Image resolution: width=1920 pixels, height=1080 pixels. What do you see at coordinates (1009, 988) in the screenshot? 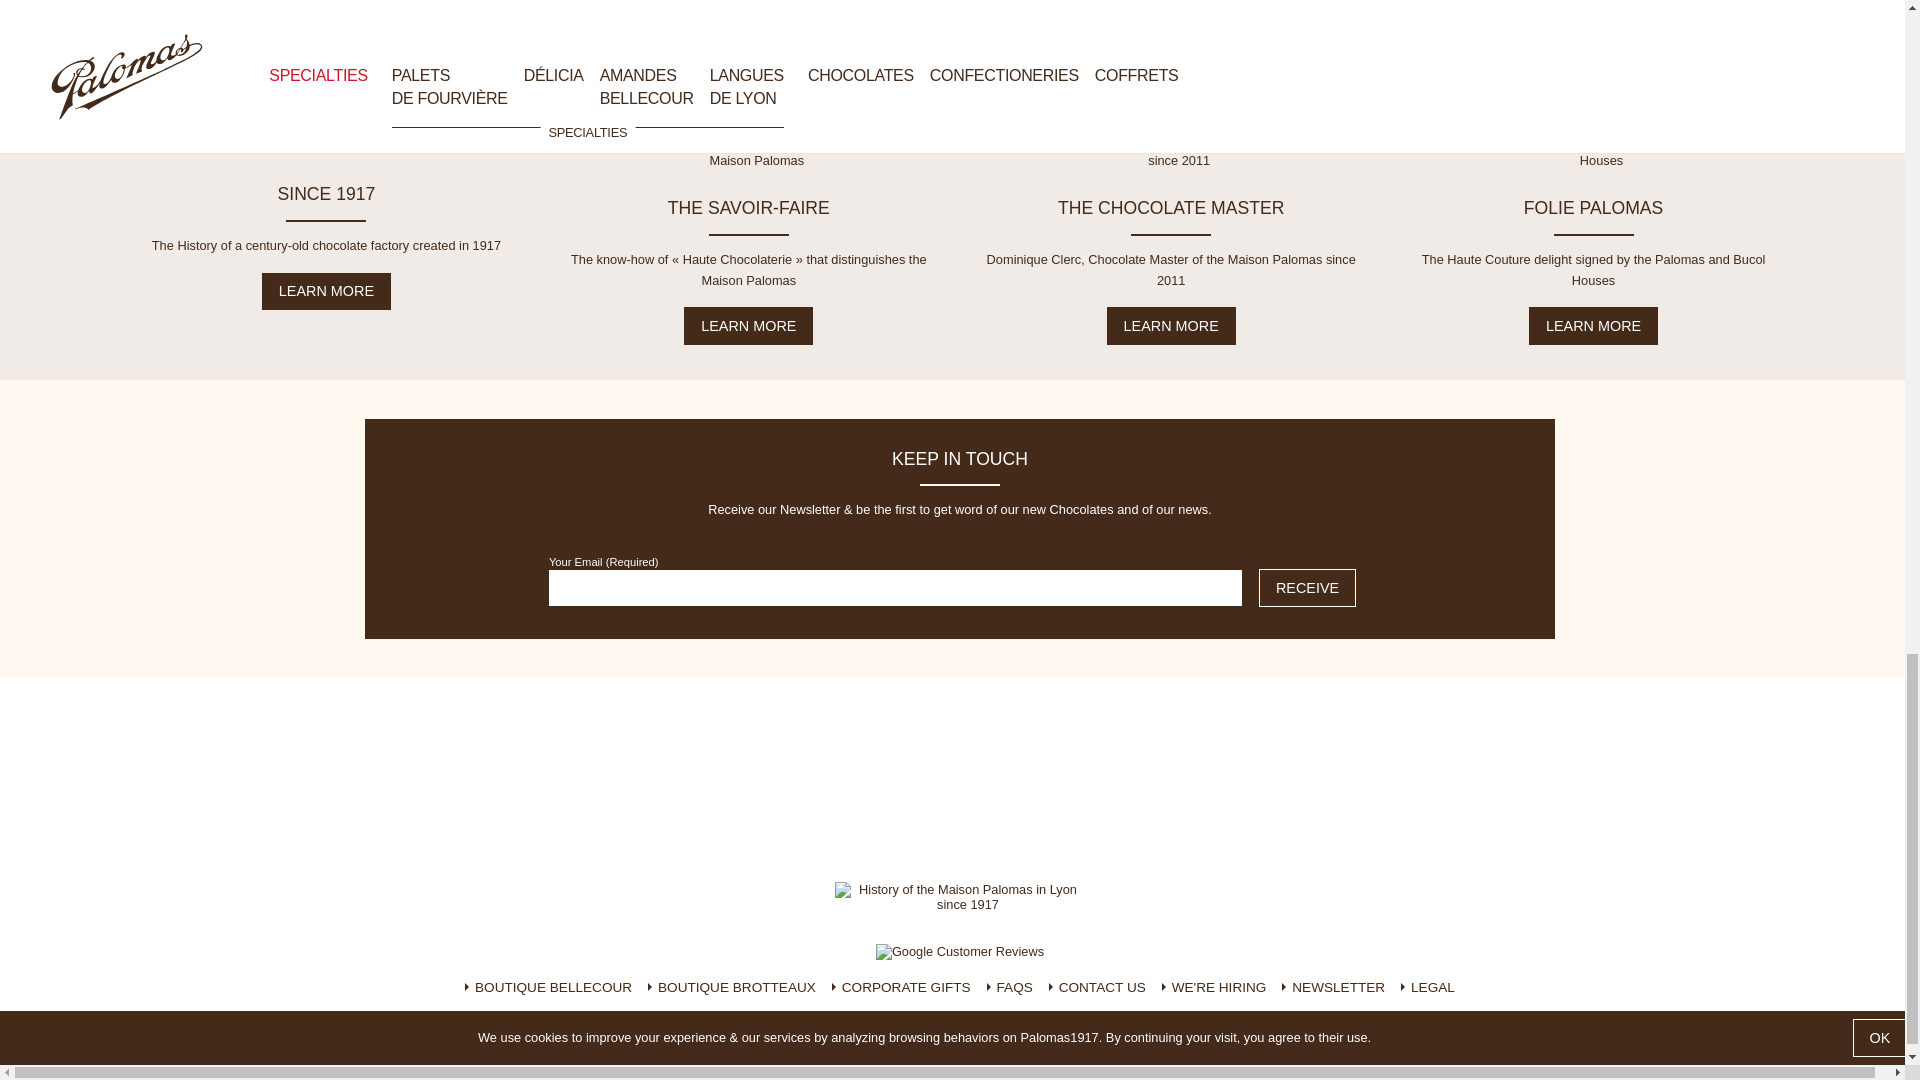
I see `FAQS` at bounding box center [1009, 988].